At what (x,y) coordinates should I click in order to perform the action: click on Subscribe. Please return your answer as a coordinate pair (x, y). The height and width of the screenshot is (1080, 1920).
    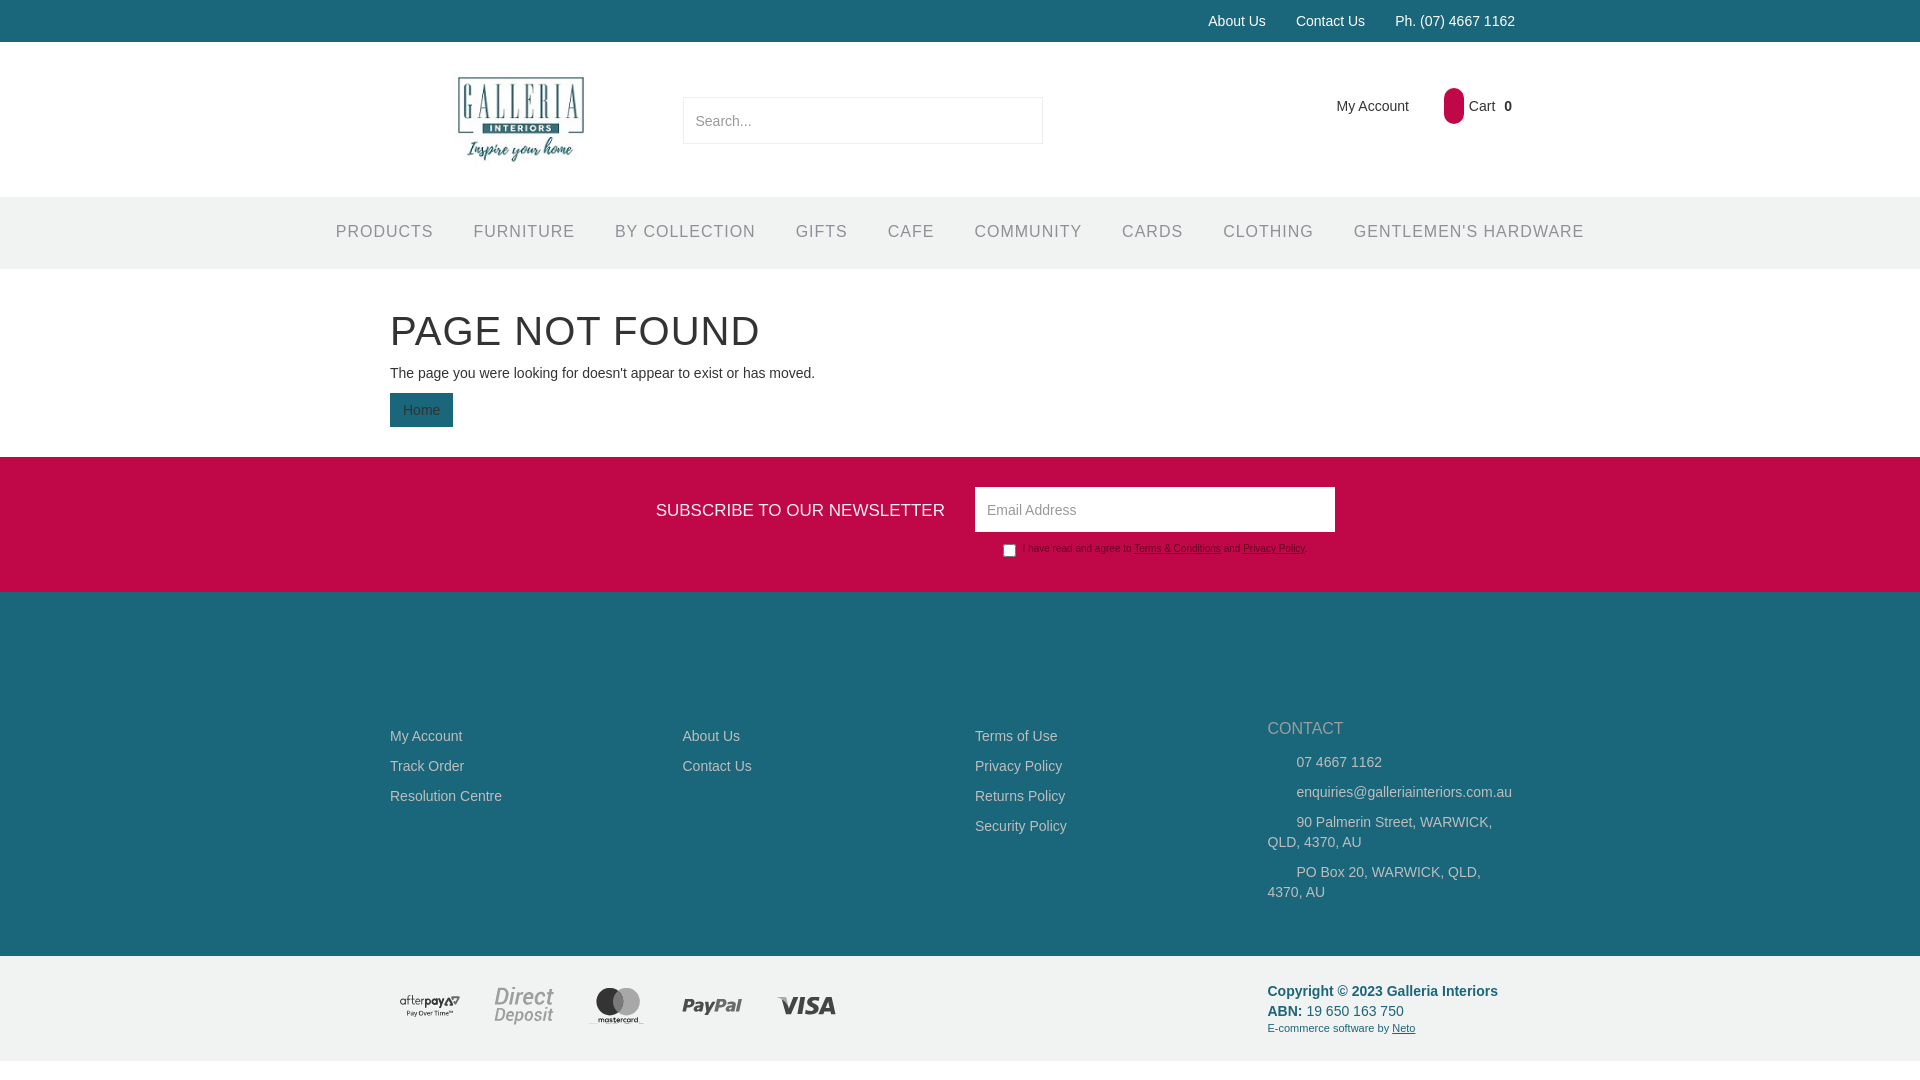
    Looking at the image, I should click on (1312, 510).